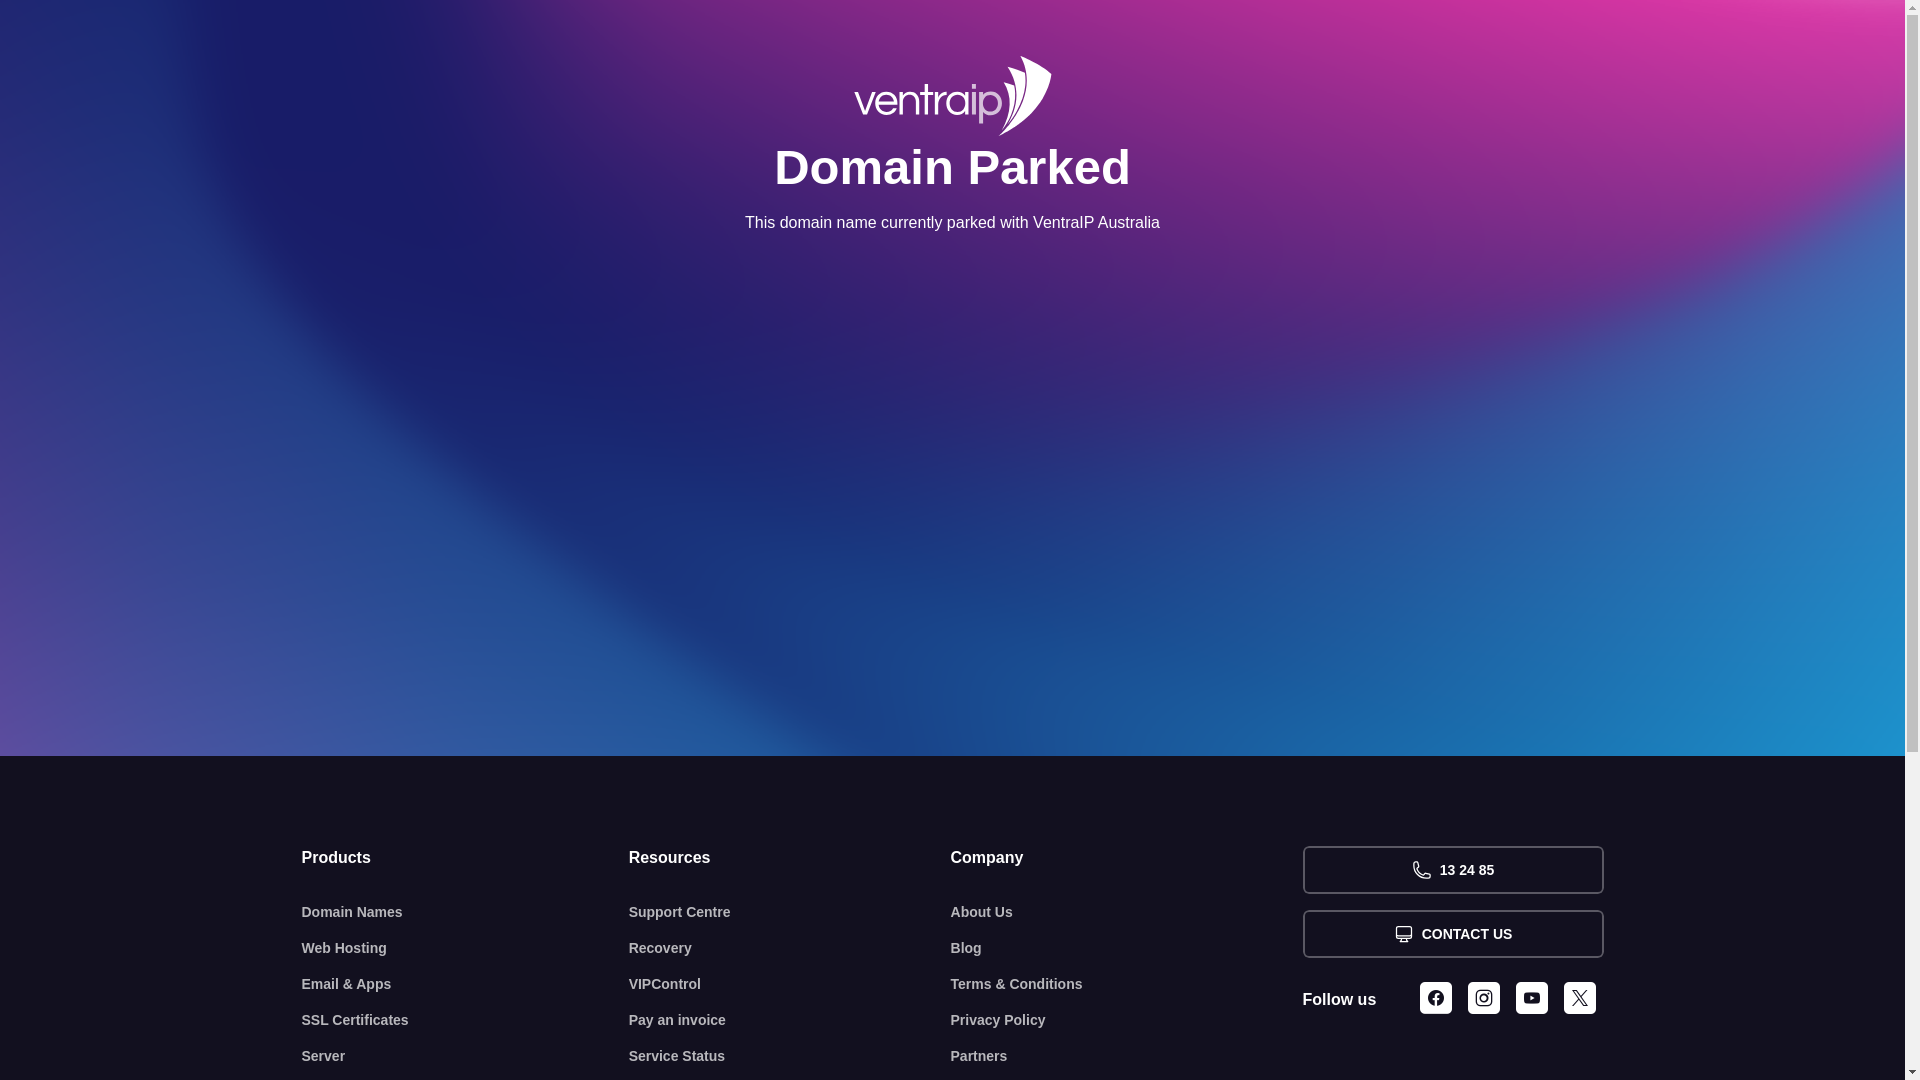 The width and height of the screenshot is (1920, 1080). I want to click on Server, so click(466, 1056).